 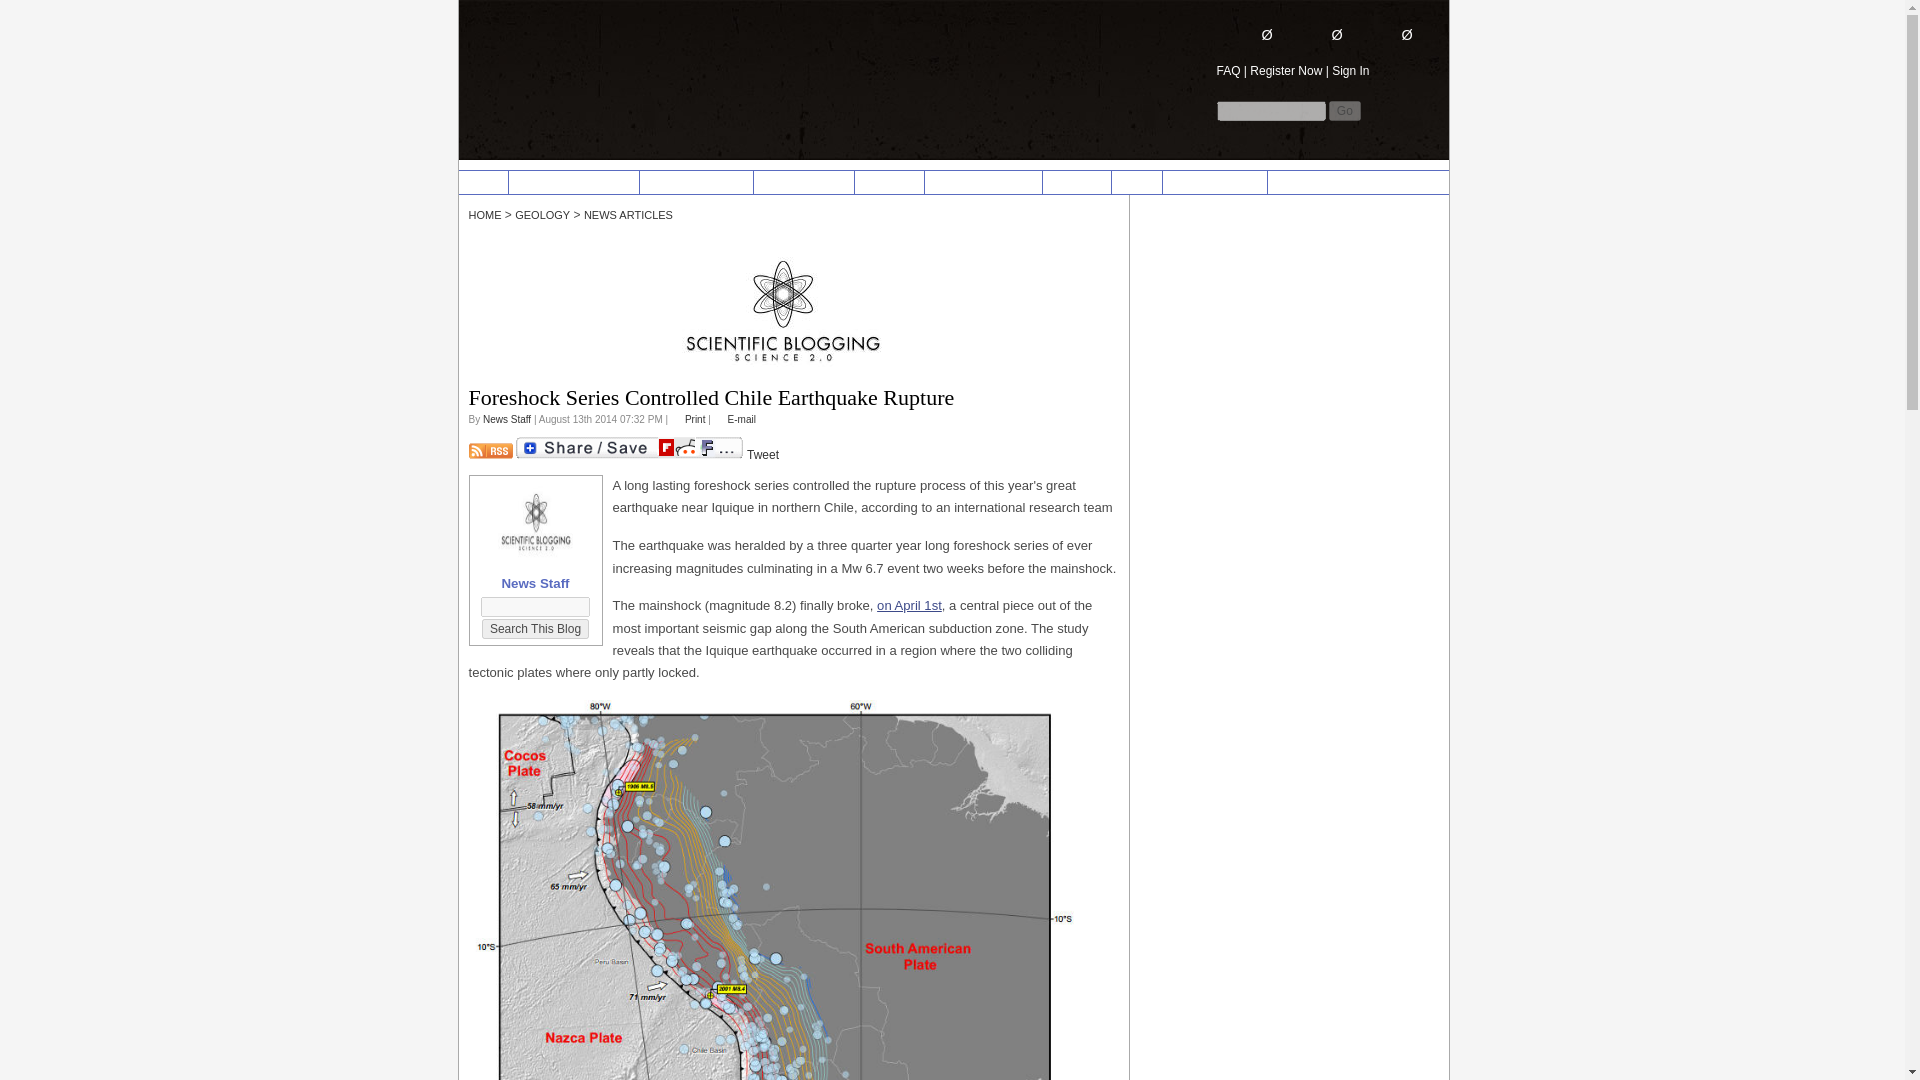 What do you see at coordinates (1390, 34) in the screenshot?
I see `Sign in and see comments by people on your friends list...` at bounding box center [1390, 34].